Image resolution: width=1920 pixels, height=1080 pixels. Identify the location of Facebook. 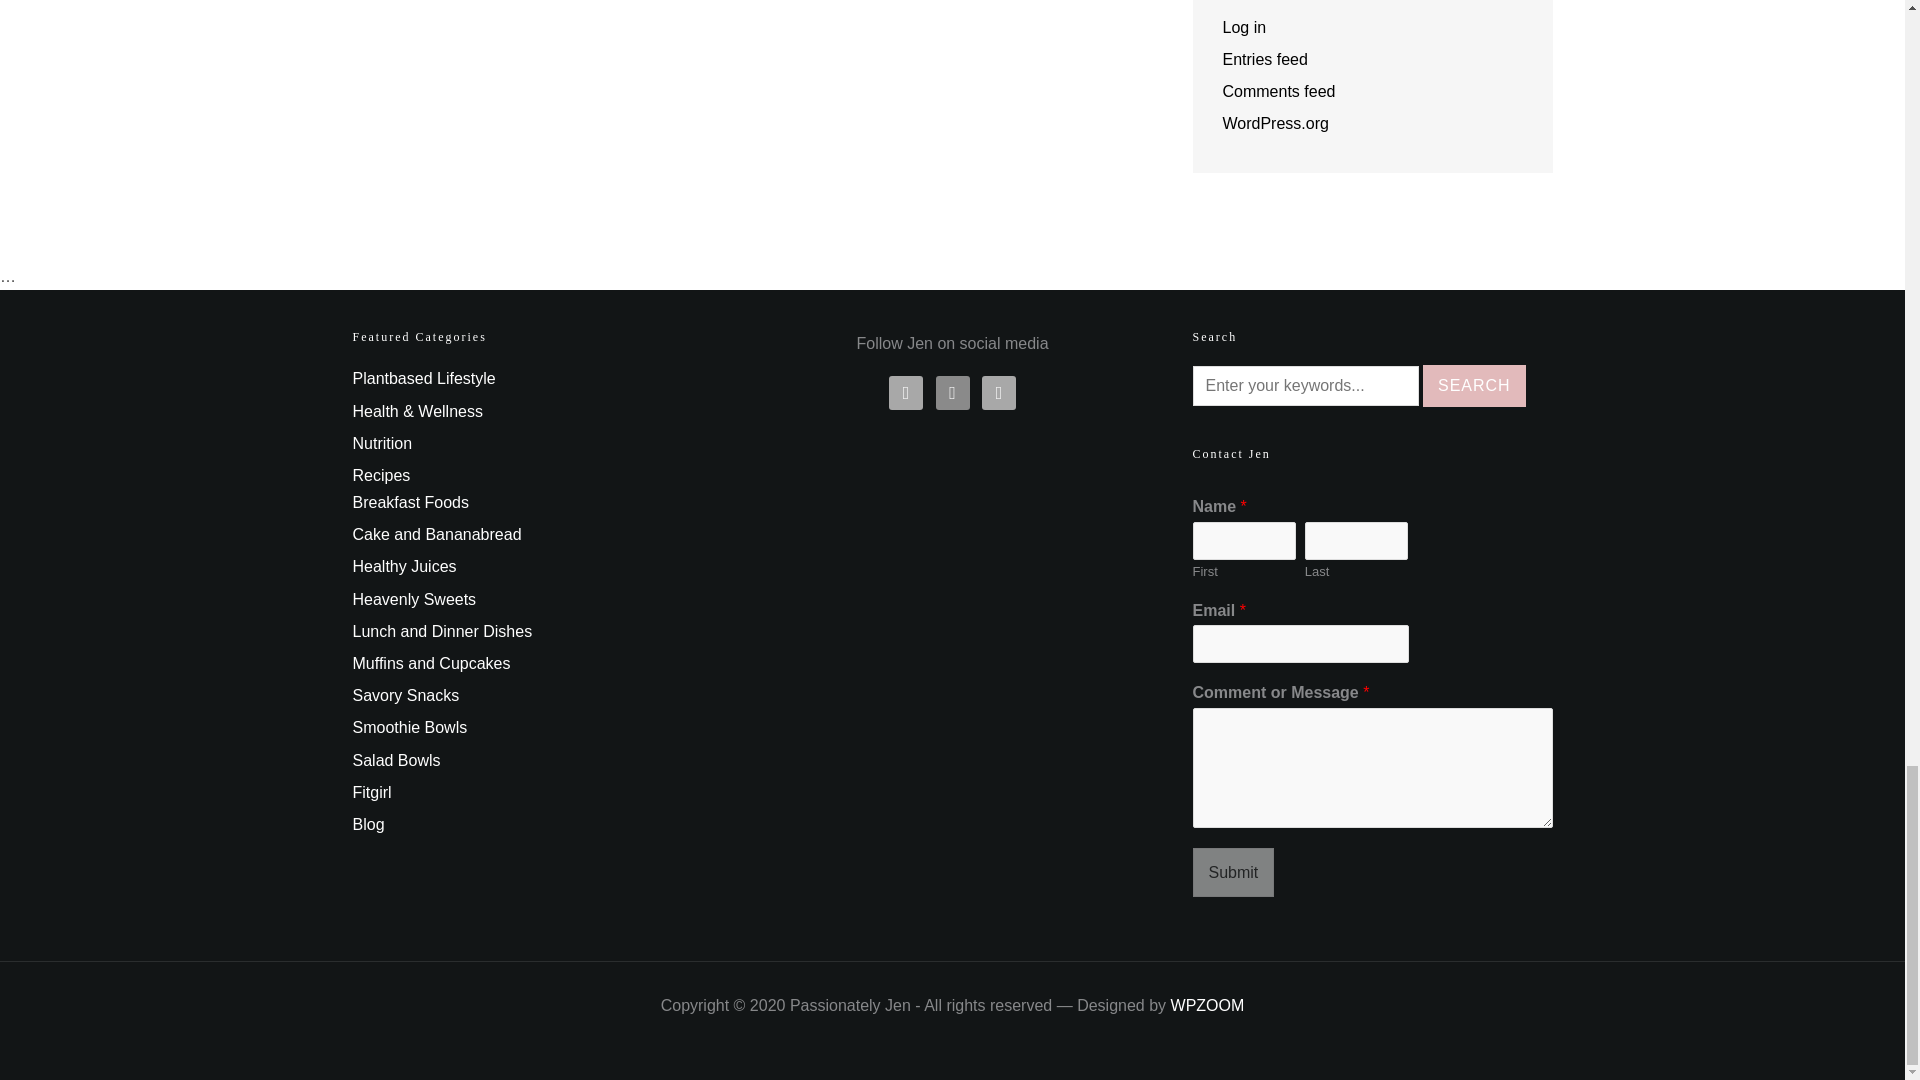
(906, 391).